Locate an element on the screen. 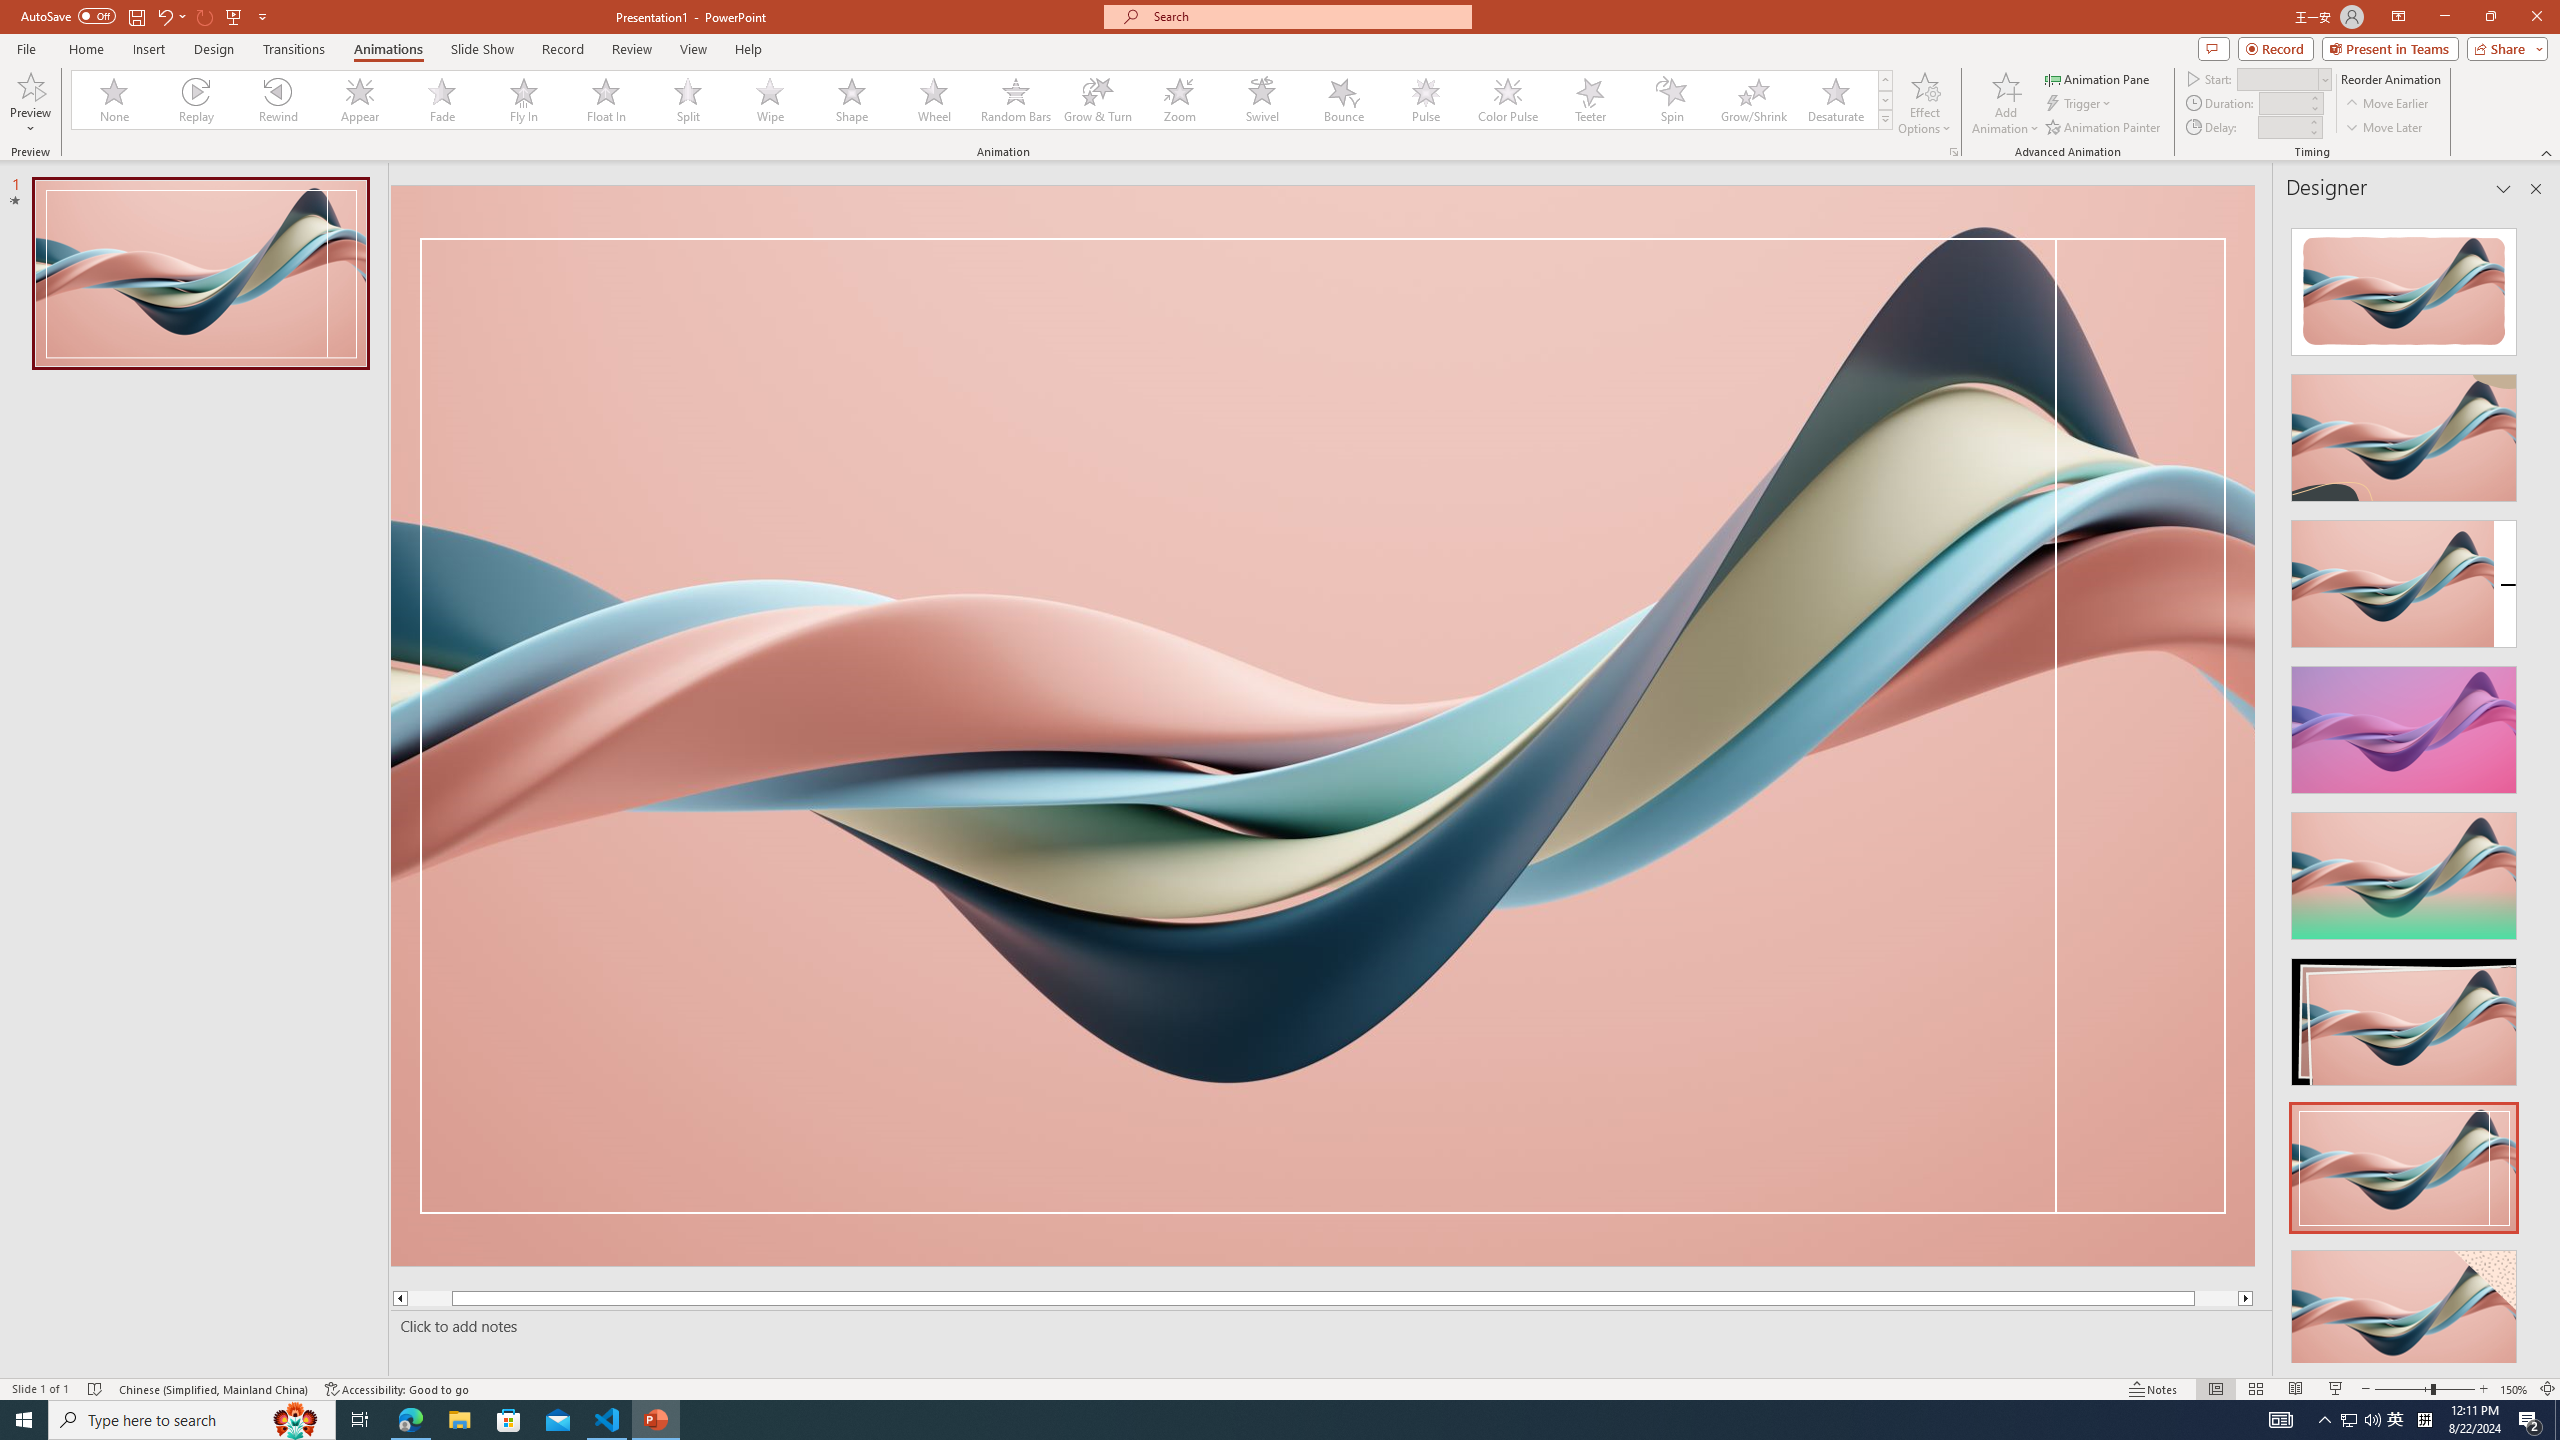  Recommended Design: Design Idea is located at coordinates (2404, 286).